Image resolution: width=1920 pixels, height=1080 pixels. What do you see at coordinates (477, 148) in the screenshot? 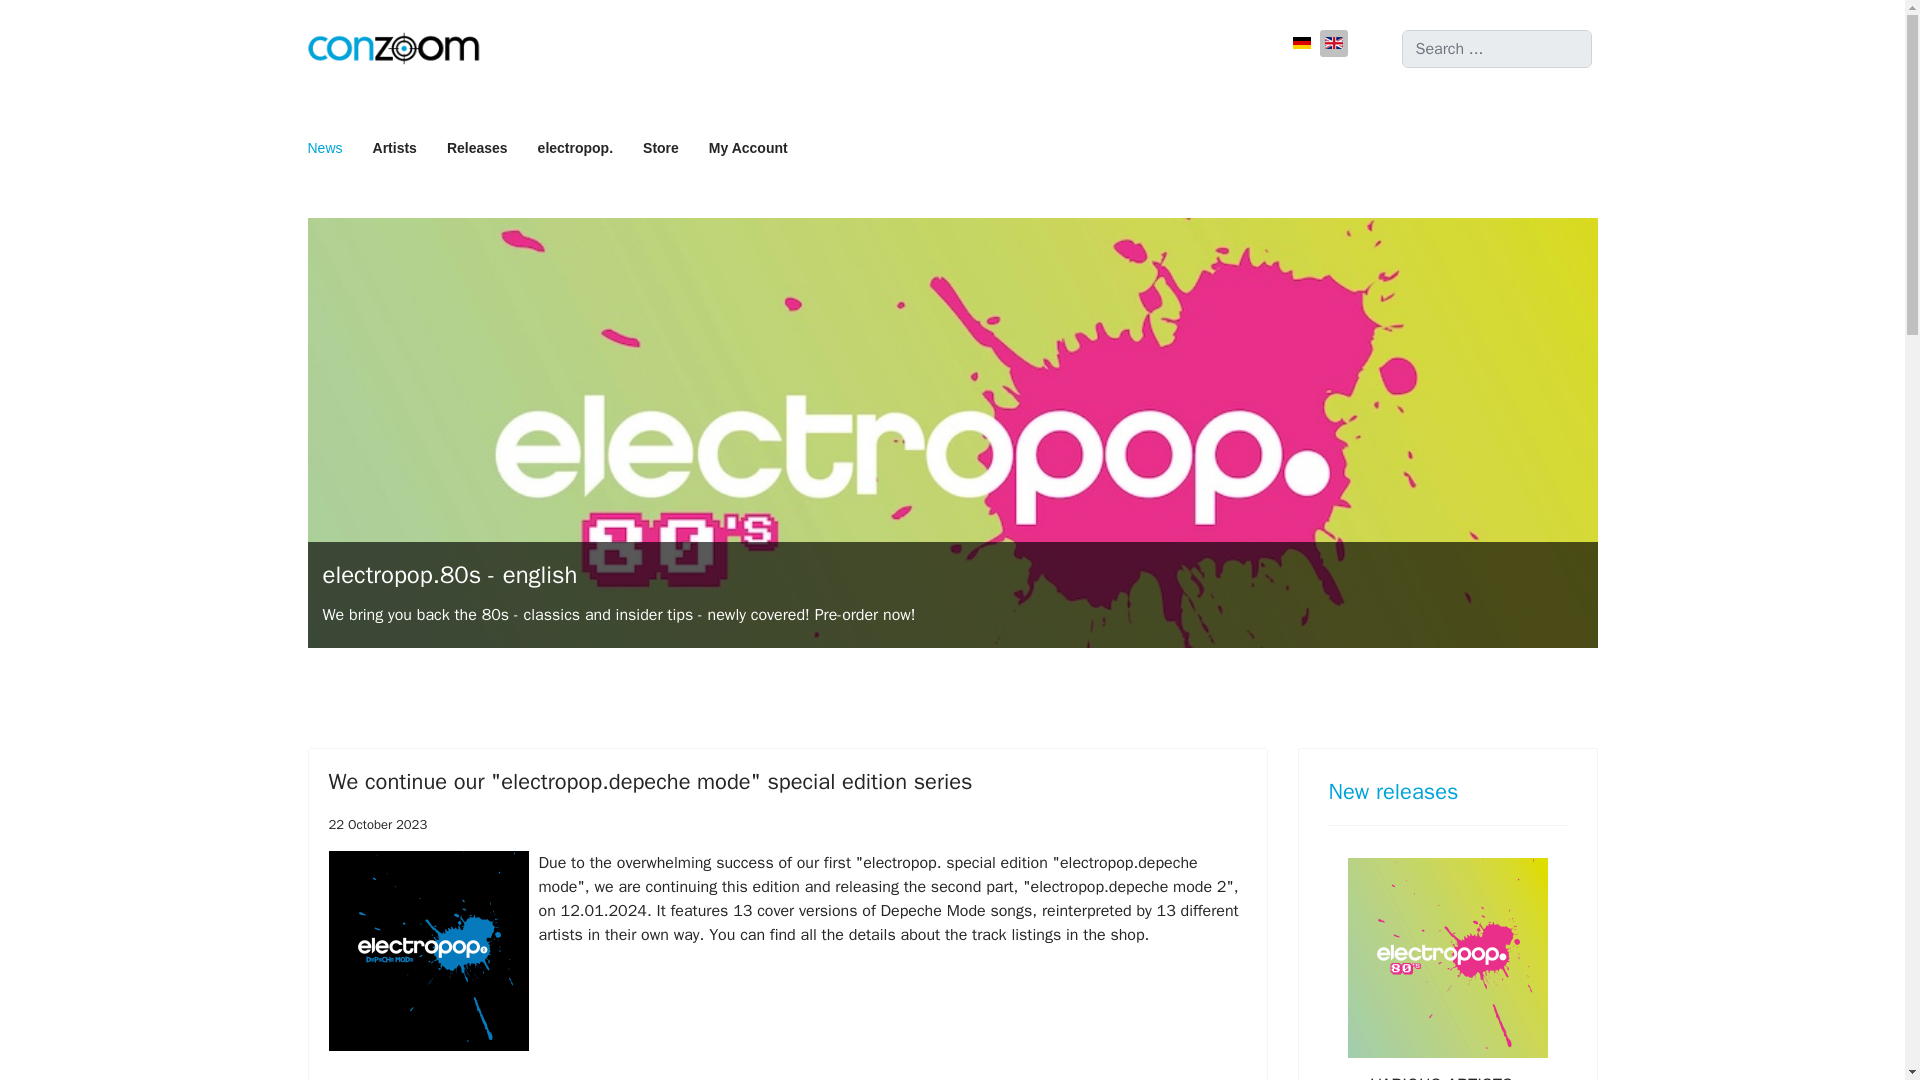
I see `Releases` at bounding box center [477, 148].